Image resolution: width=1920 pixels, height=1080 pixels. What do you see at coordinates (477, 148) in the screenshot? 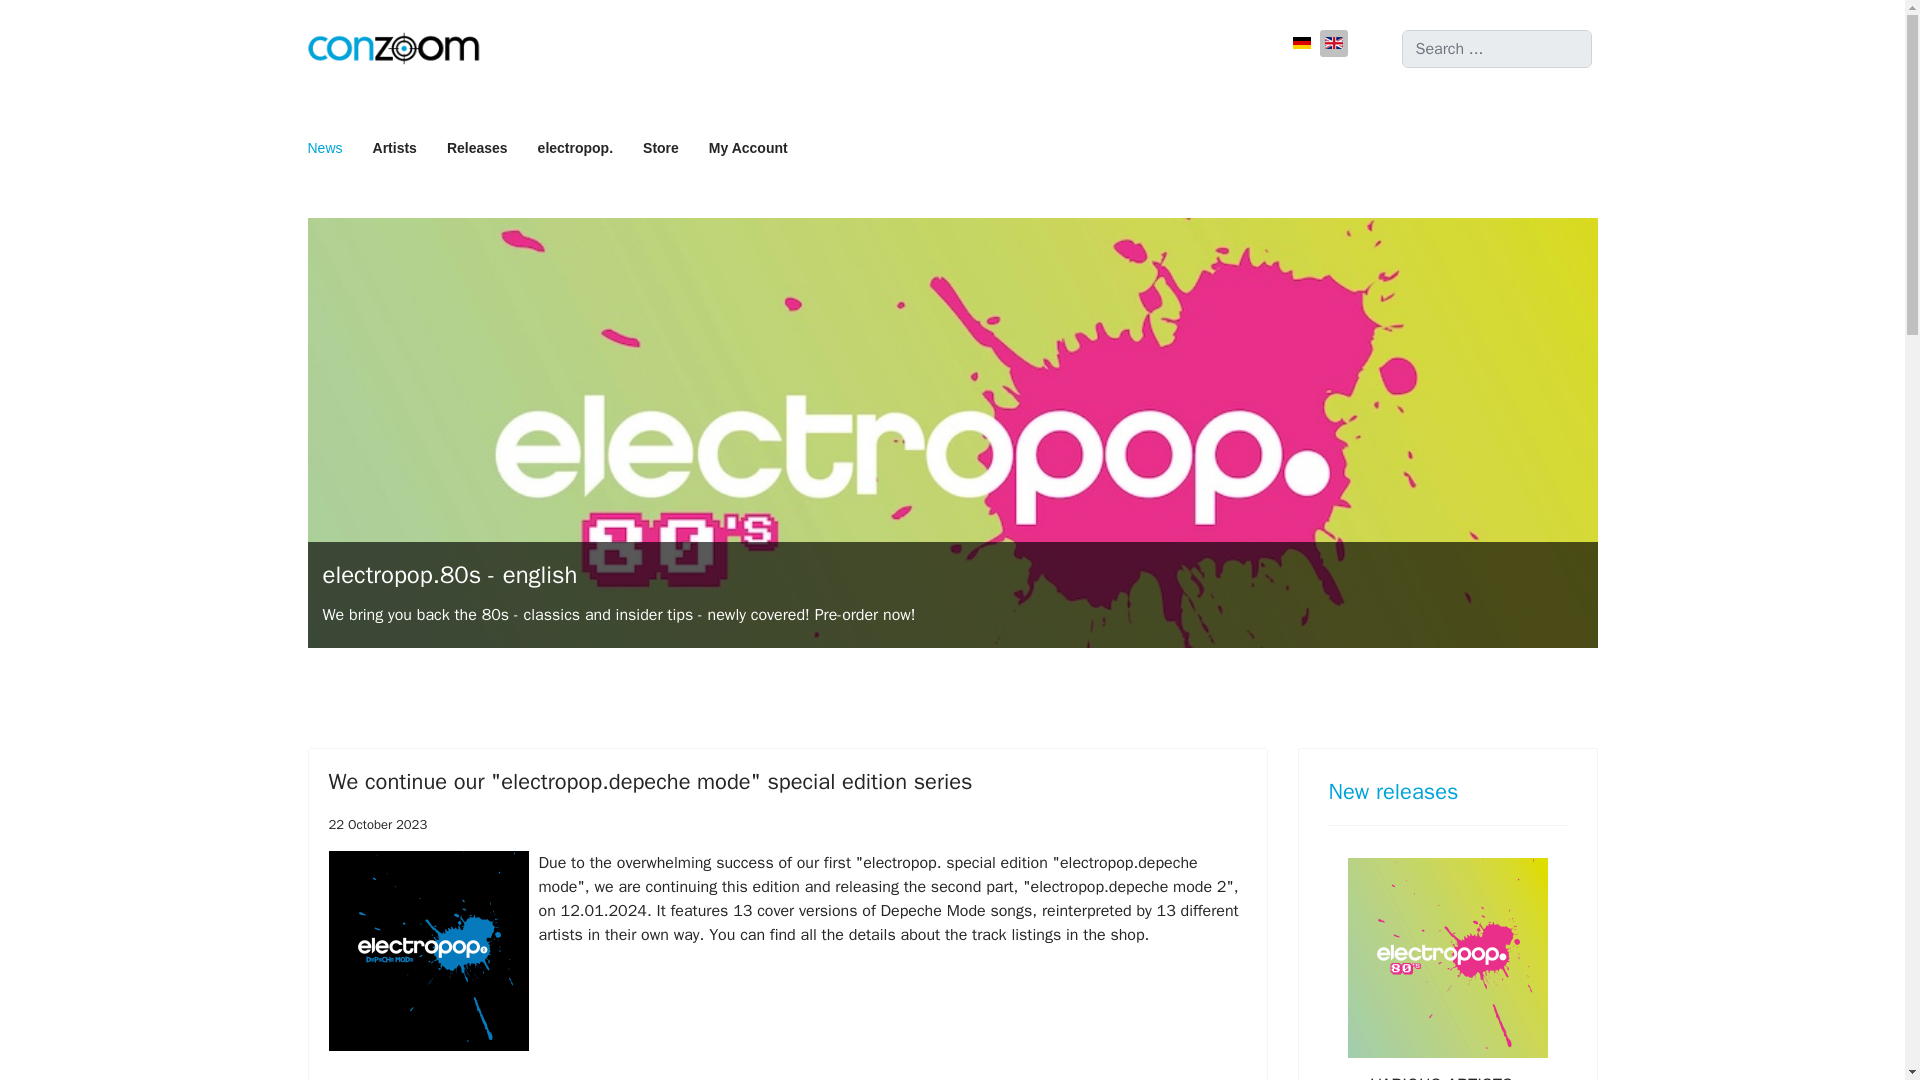
I see `Releases` at bounding box center [477, 148].